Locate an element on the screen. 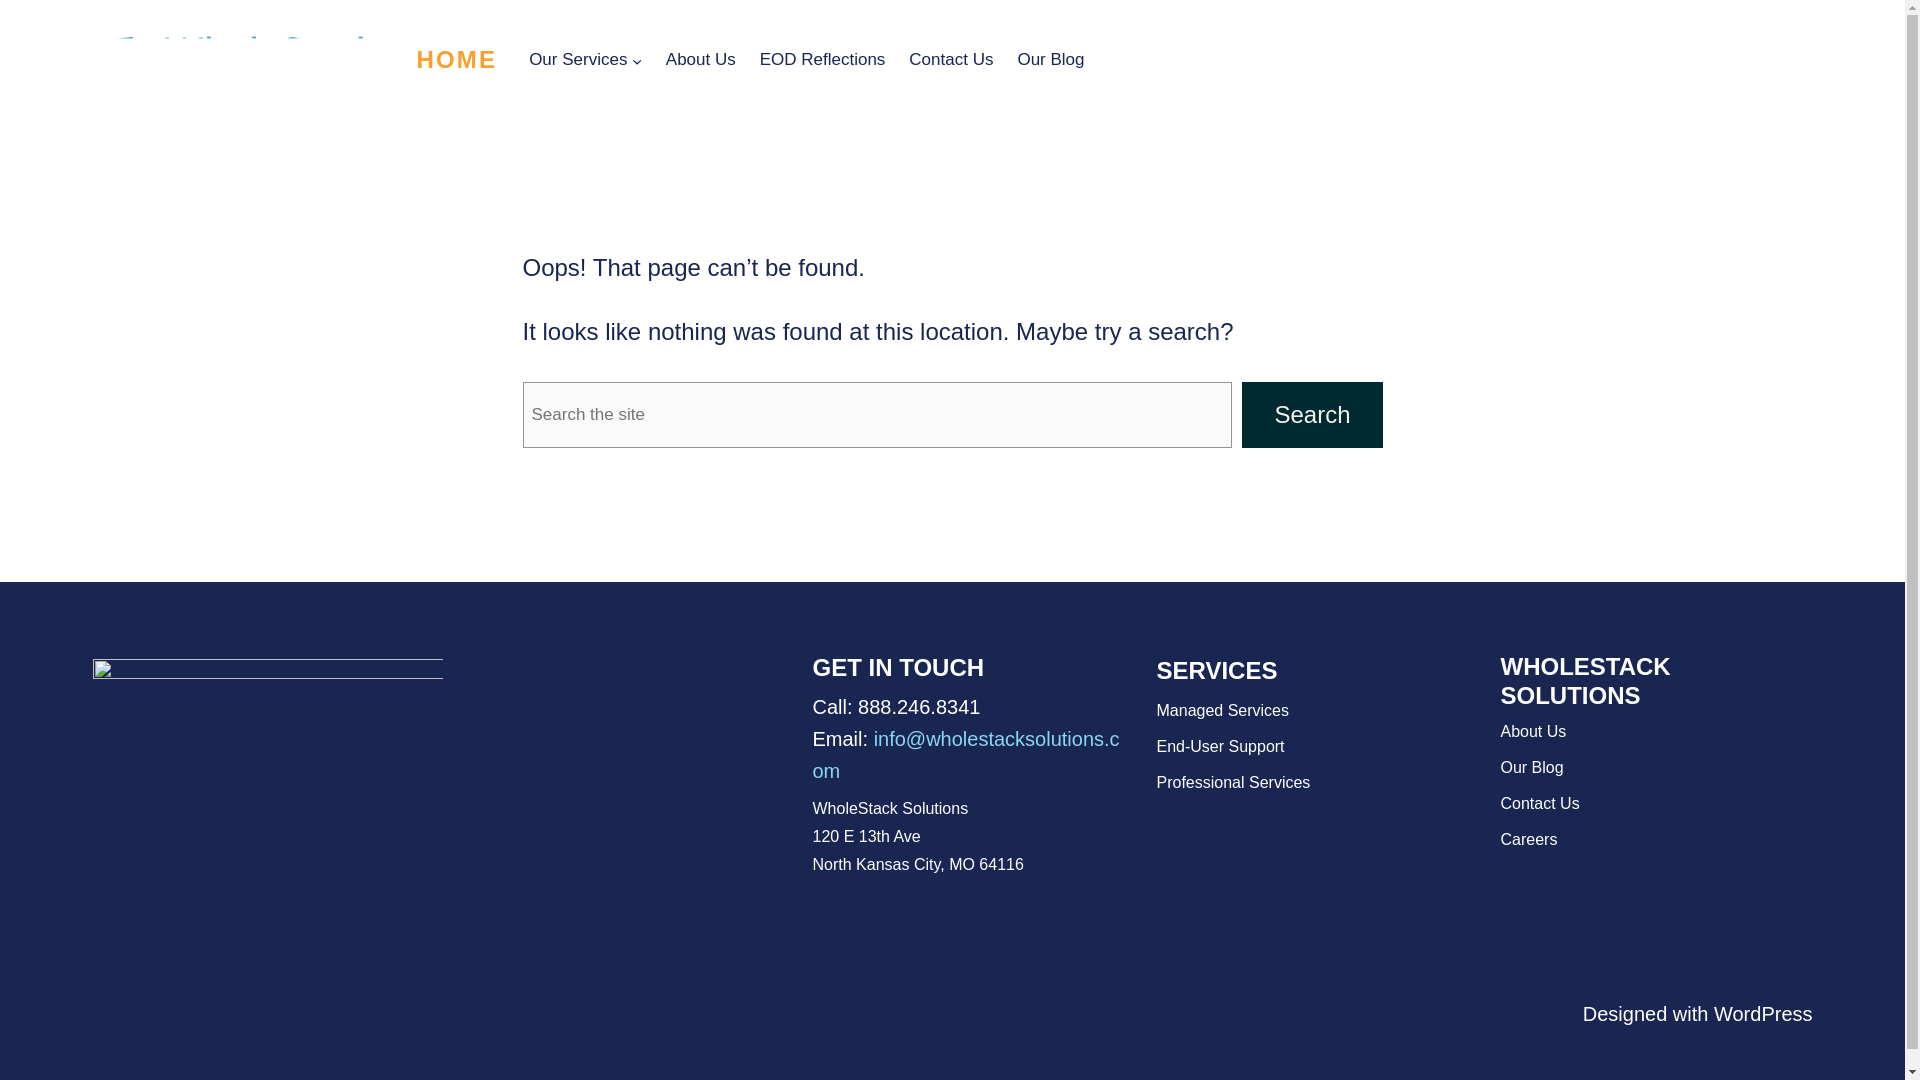  Search is located at coordinates (1312, 415).